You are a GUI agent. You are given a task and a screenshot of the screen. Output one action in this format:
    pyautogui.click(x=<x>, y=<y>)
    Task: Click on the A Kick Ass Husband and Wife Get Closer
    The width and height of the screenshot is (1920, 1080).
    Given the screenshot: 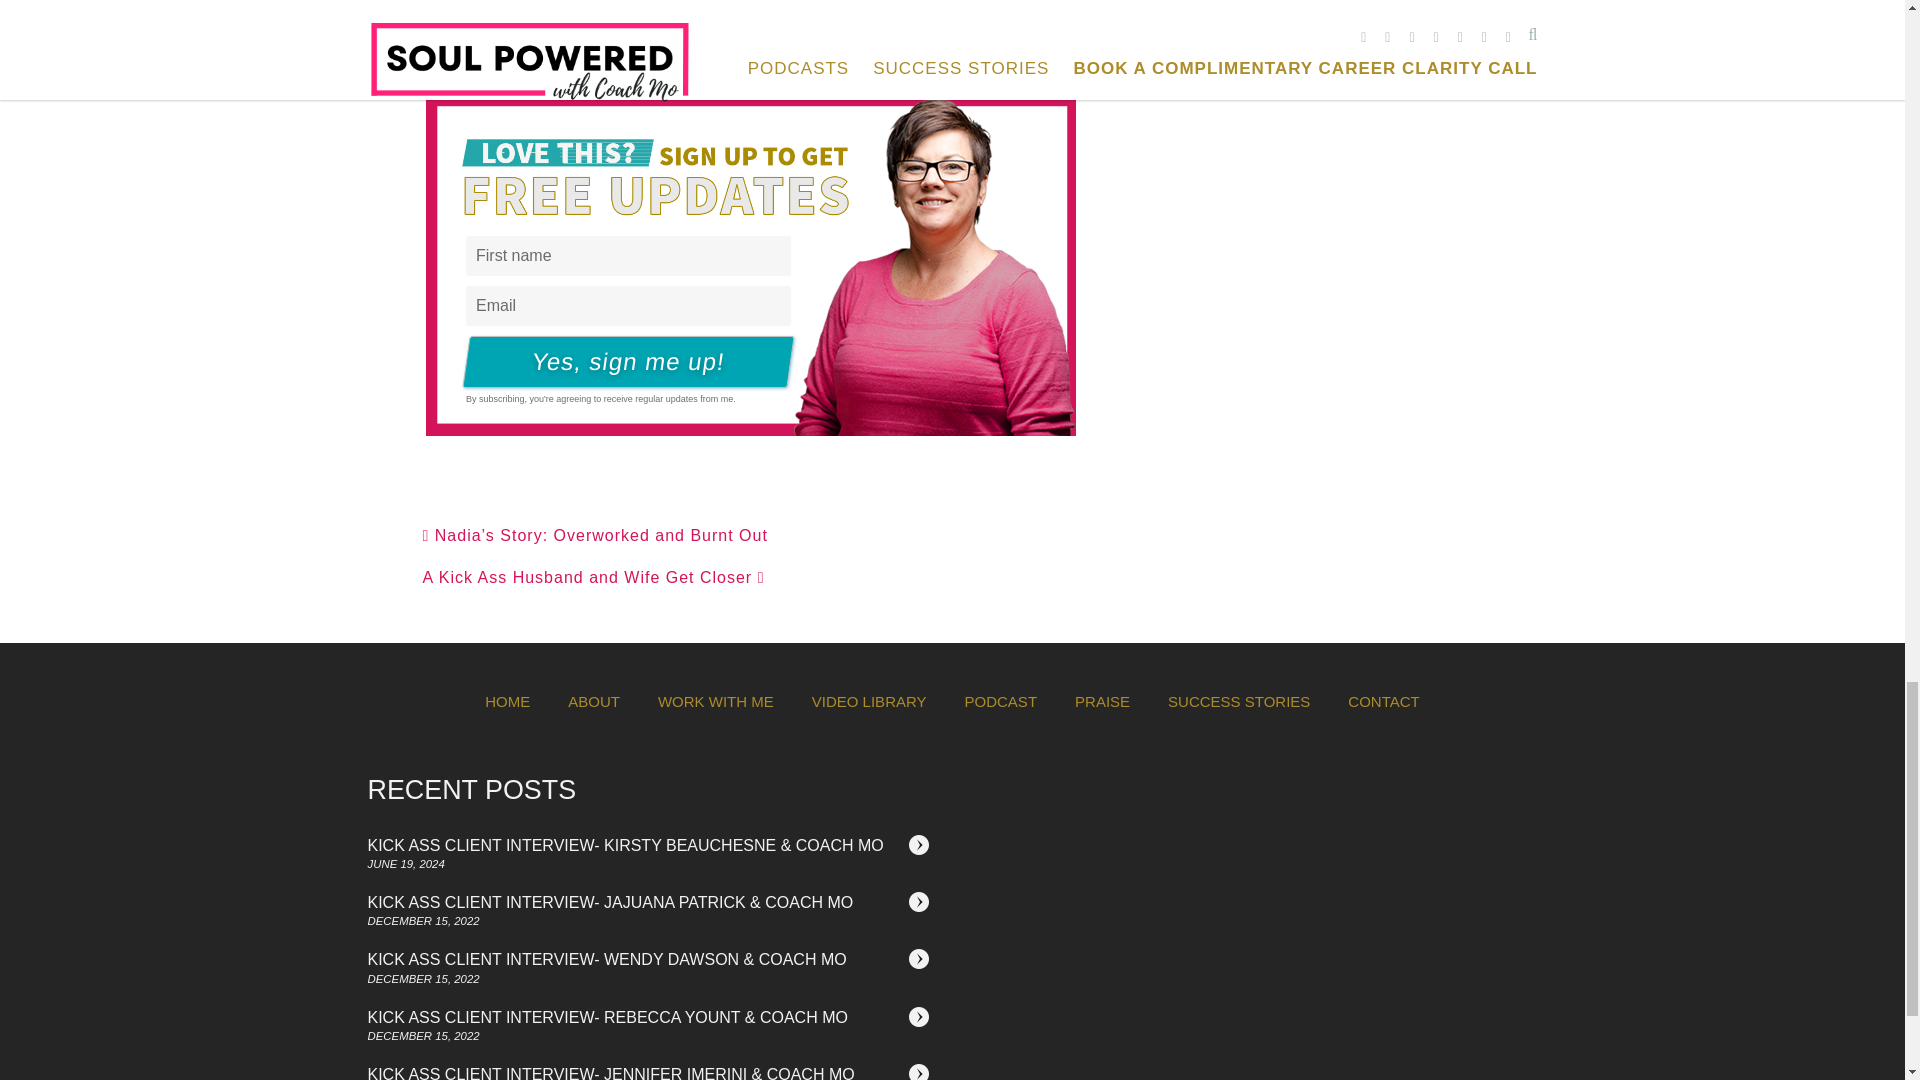 What is the action you would take?
    pyautogui.click(x=593, y=578)
    